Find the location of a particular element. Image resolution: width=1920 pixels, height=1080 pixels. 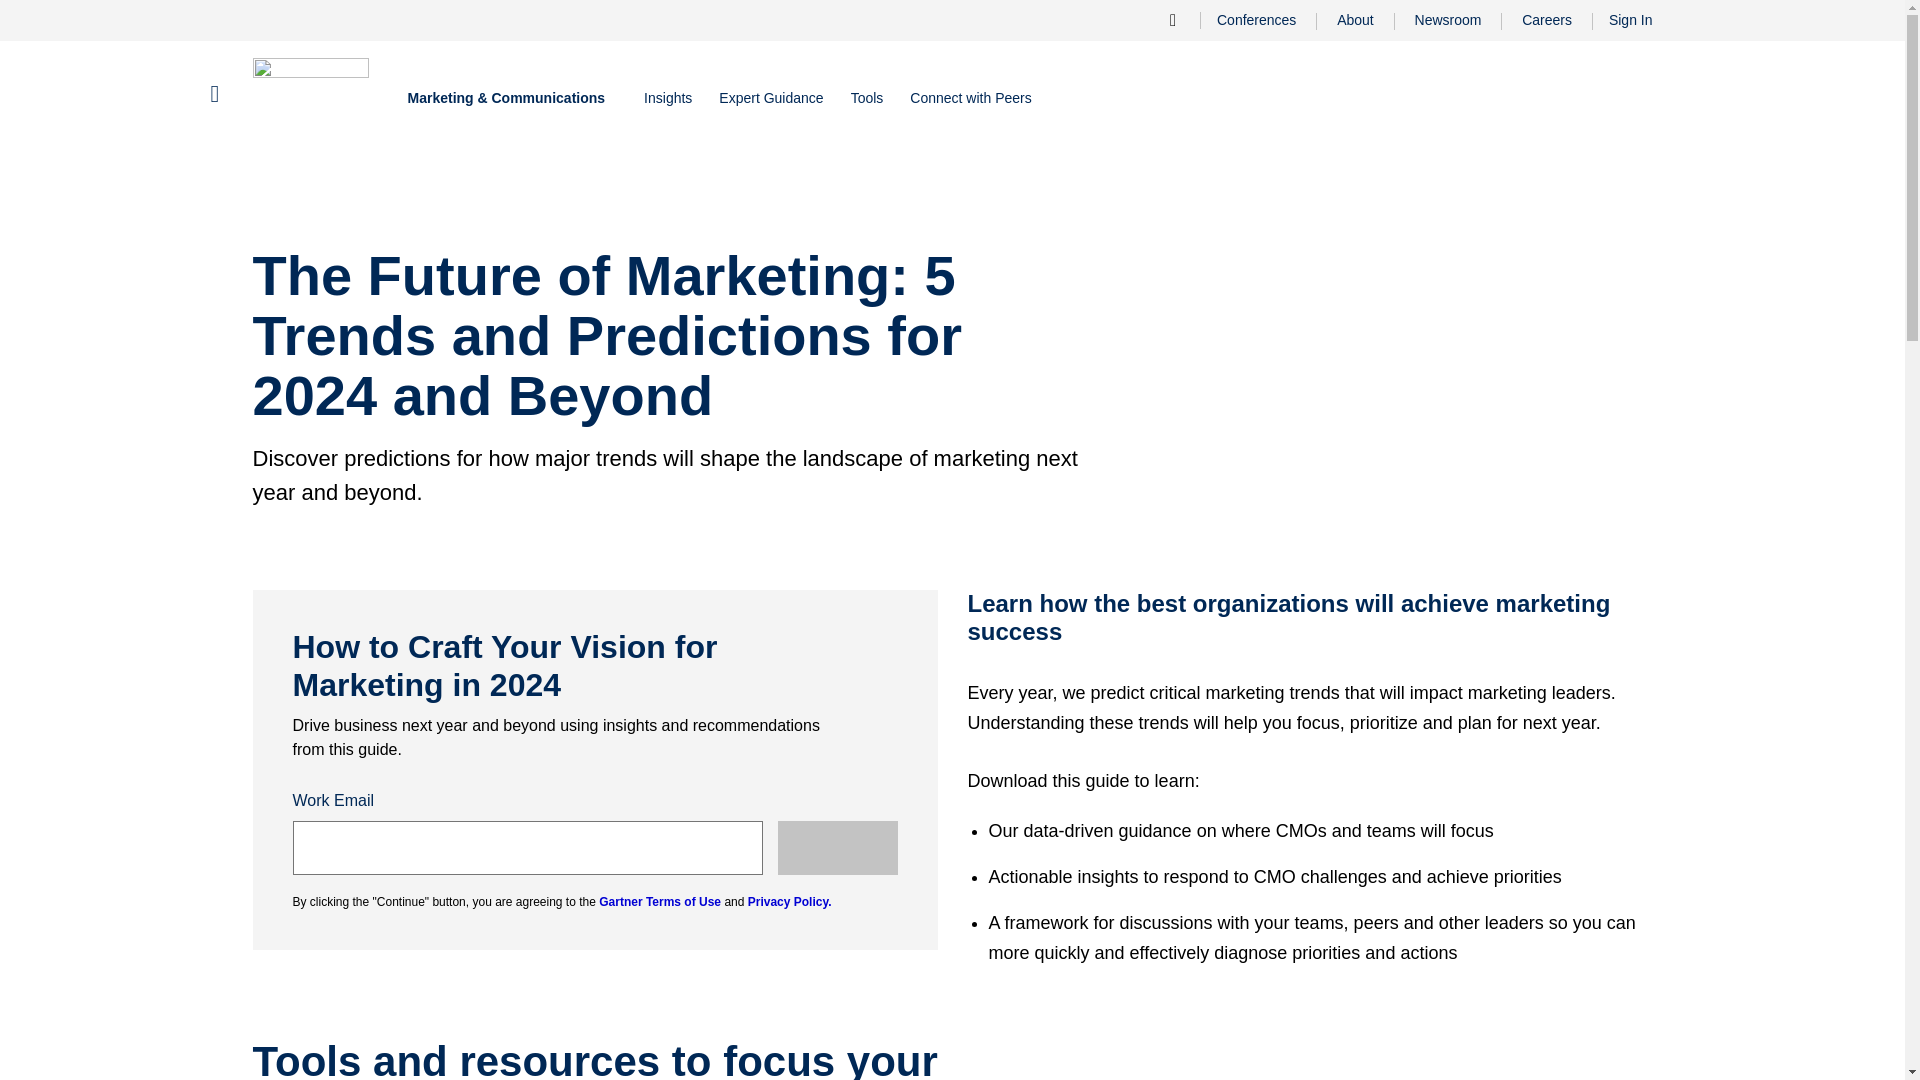

Careers is located at coordinates (1546, 20).